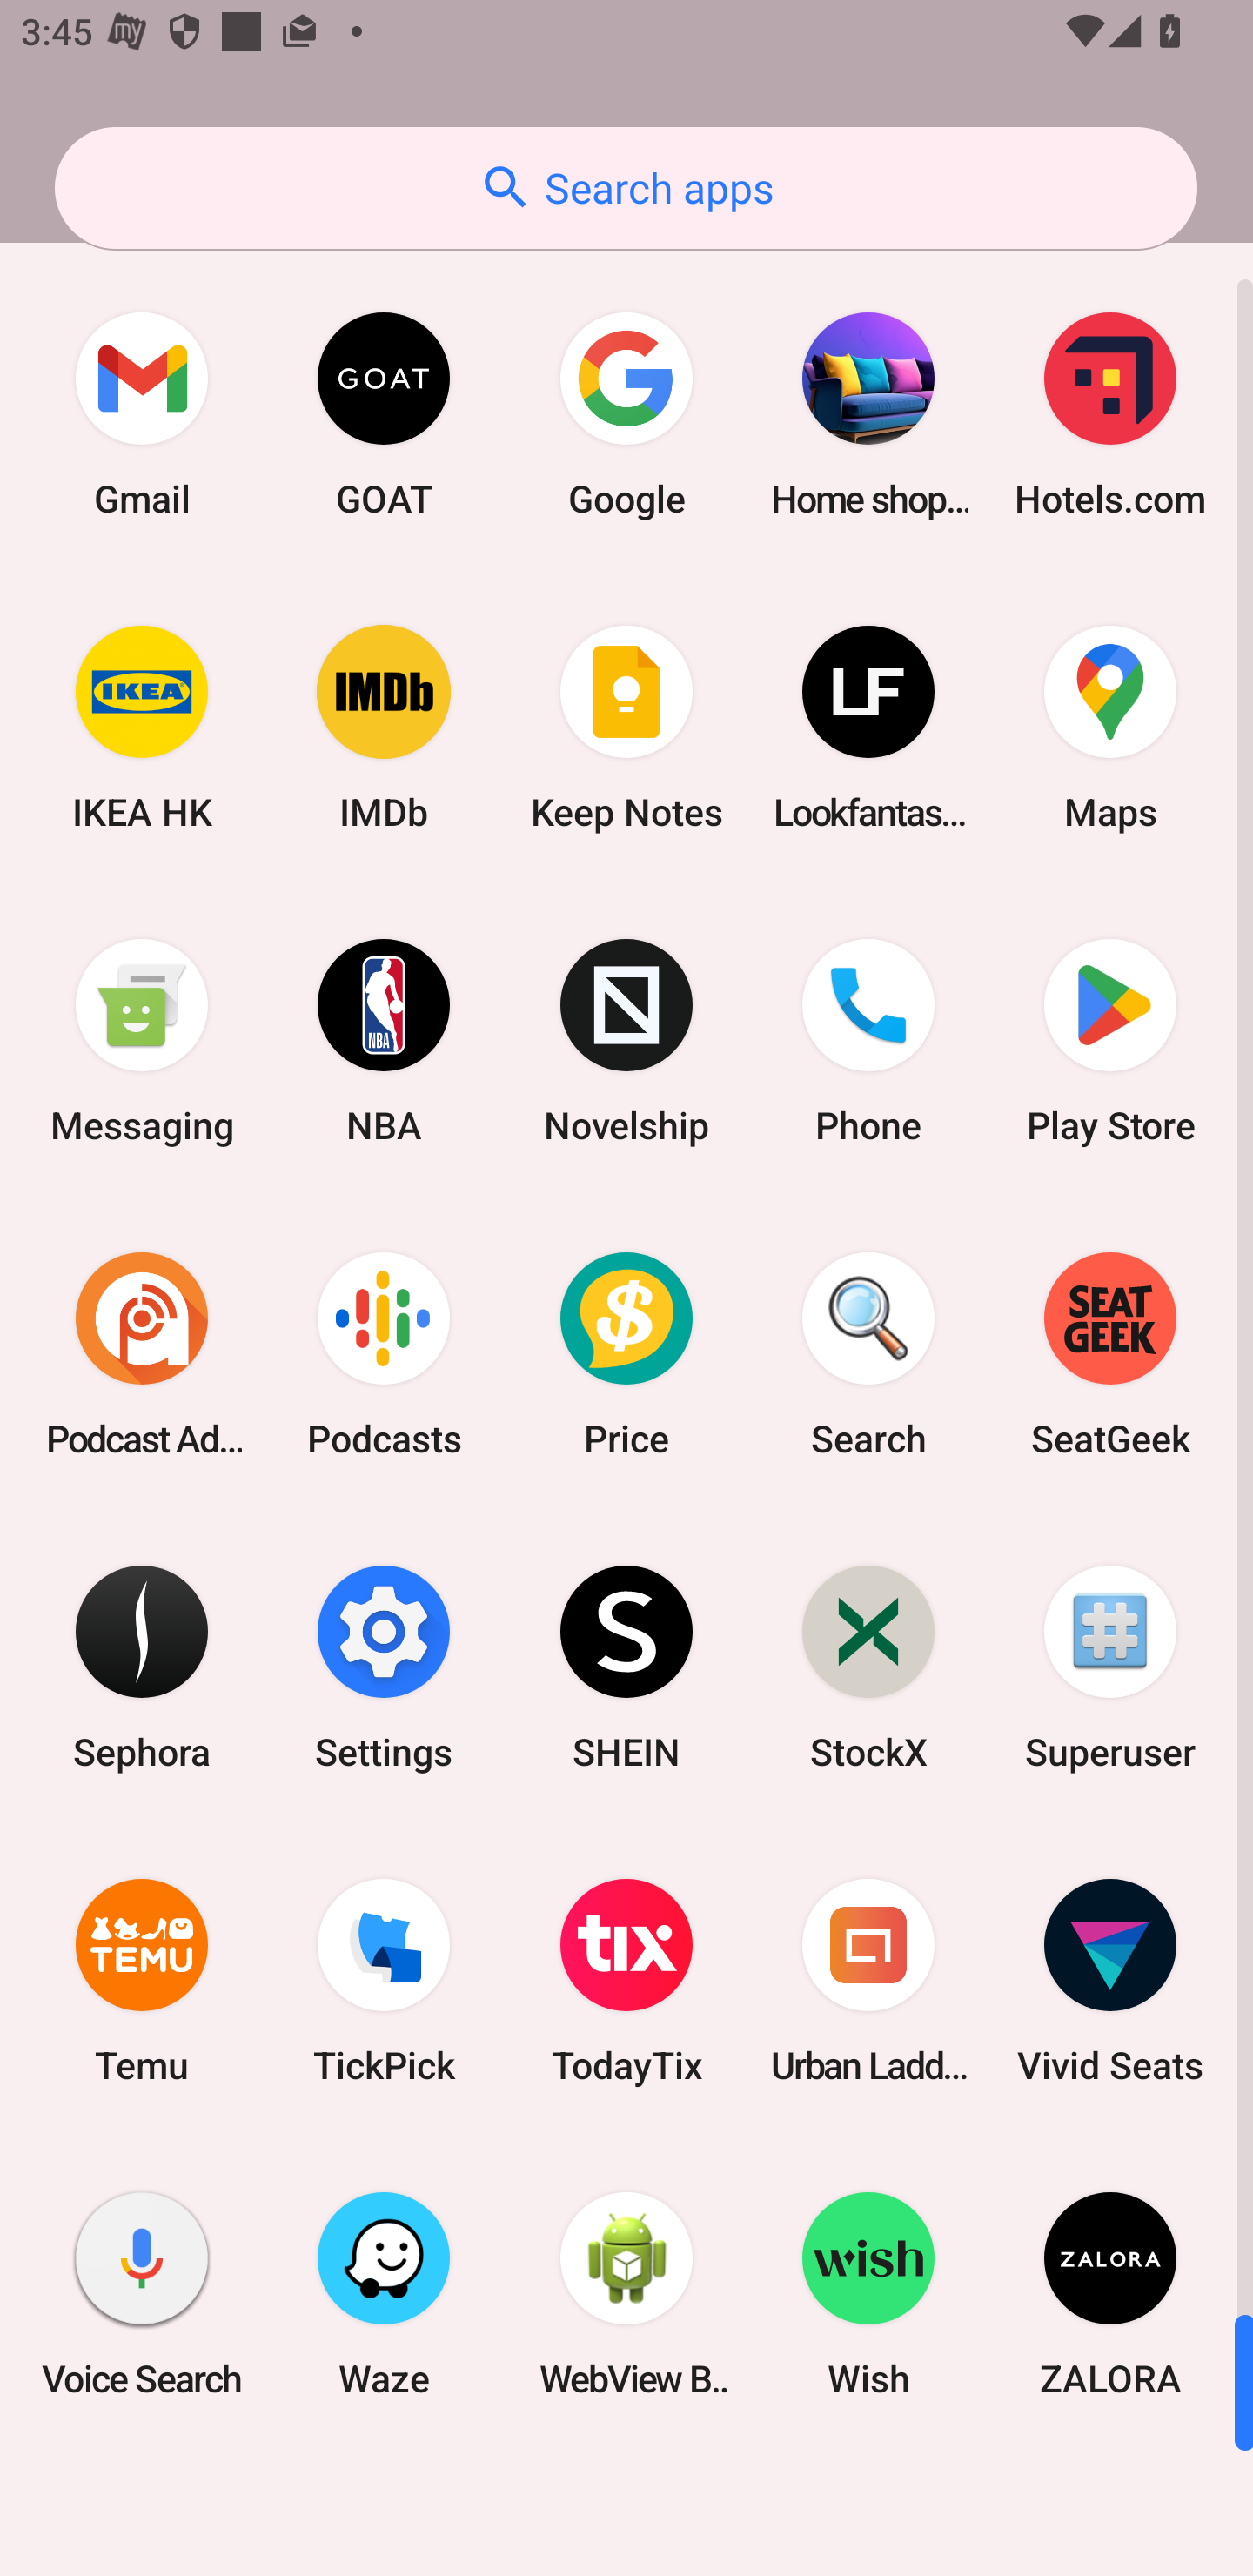 Image resolution: width=1253 pixels, height=2576 pixels. Describe the element at coordinates (626, 414) in the screenshot. I see `Google` at that location.